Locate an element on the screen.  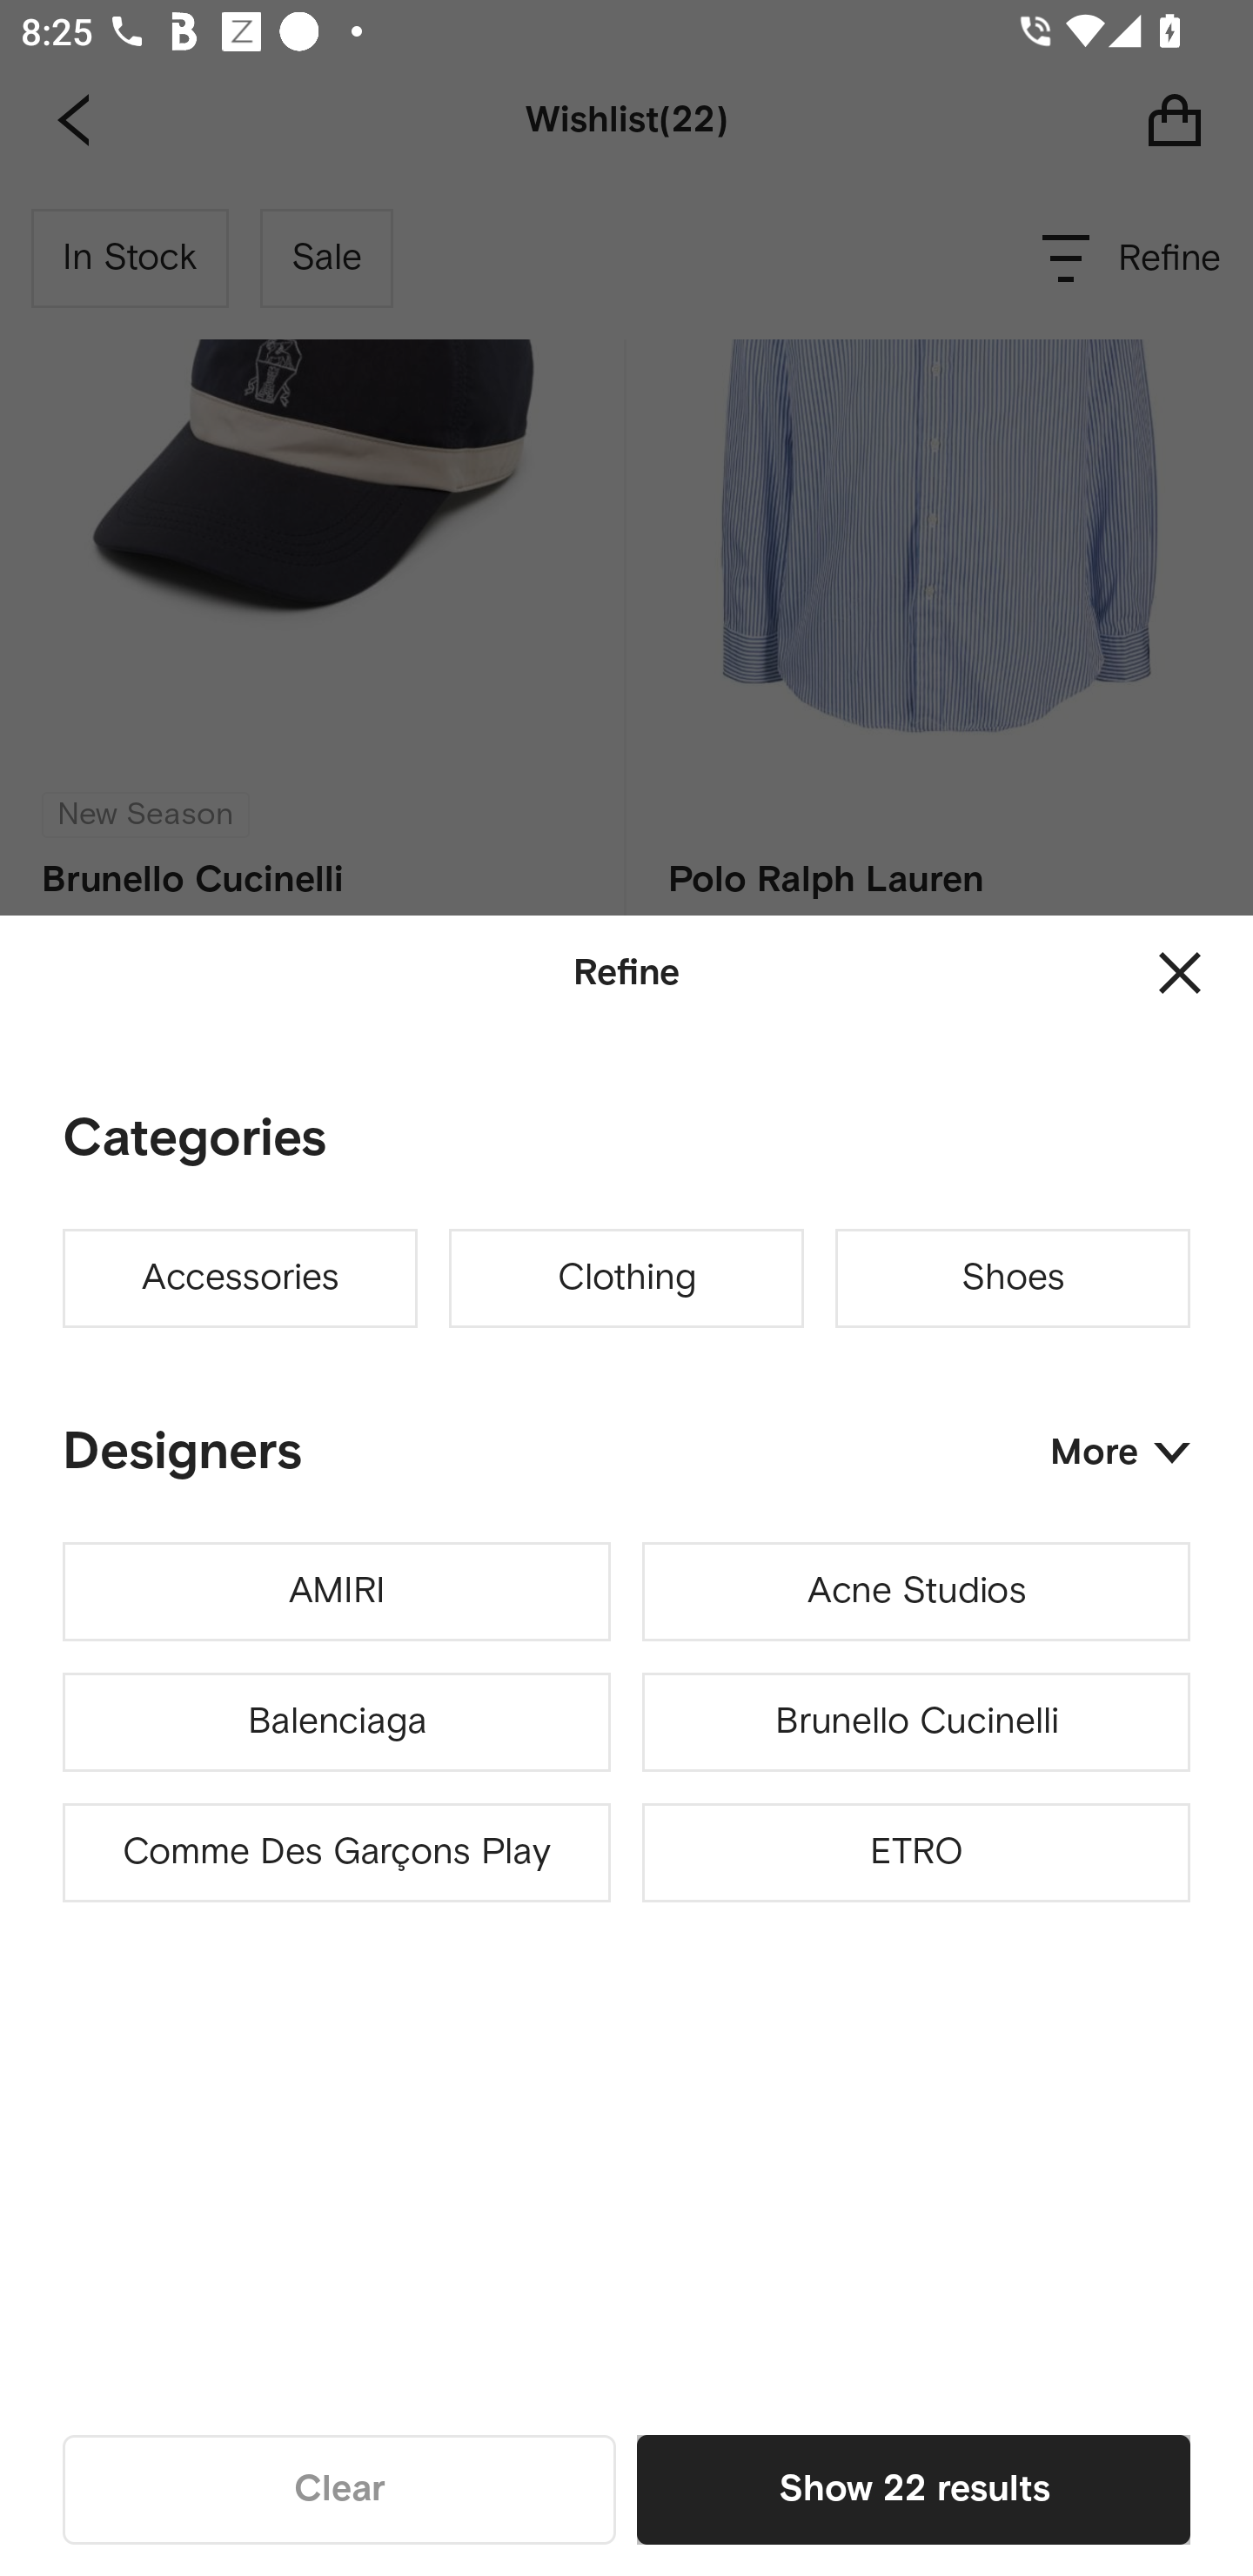
Shoes is located at coordinates (1013, 1278).